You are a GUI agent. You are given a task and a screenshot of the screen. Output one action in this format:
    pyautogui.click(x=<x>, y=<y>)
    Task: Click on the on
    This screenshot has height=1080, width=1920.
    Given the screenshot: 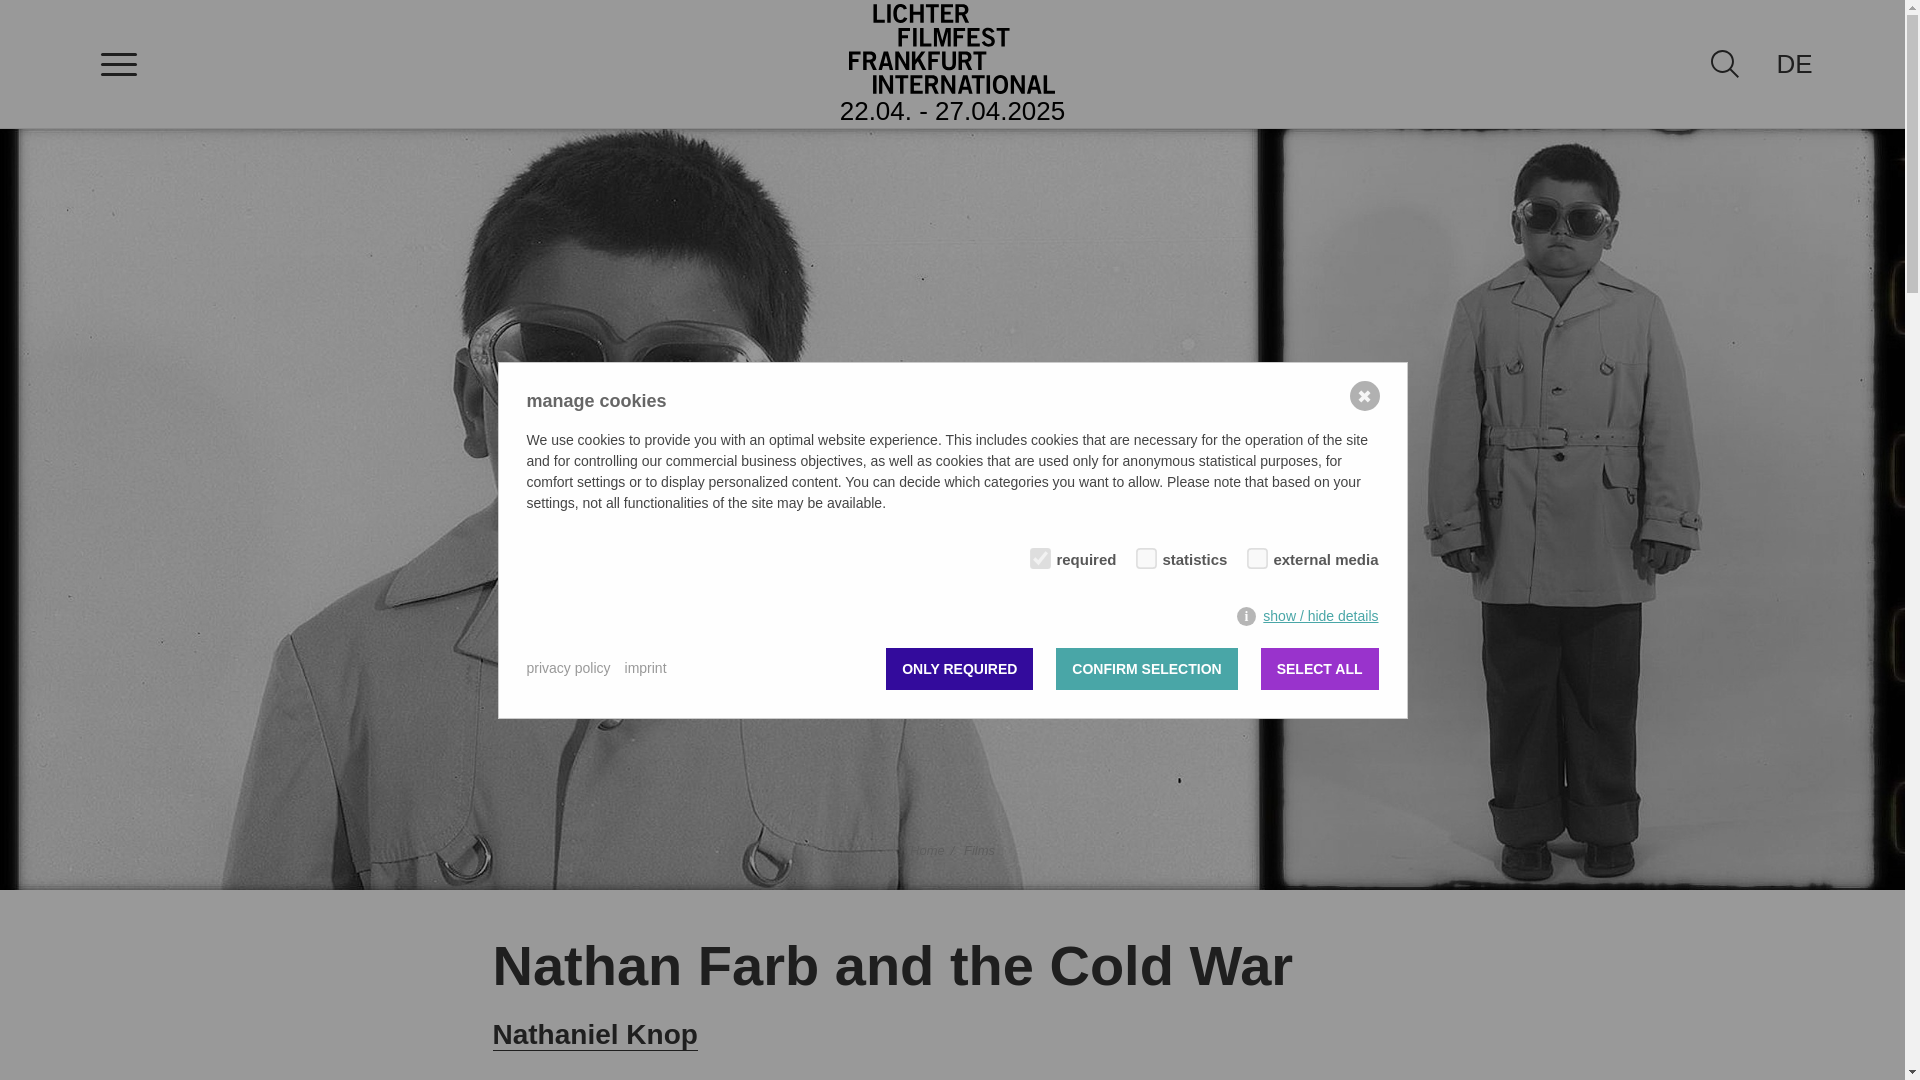 What is the action you would take?
    pyautogui.click(x=1036, y=554)
    